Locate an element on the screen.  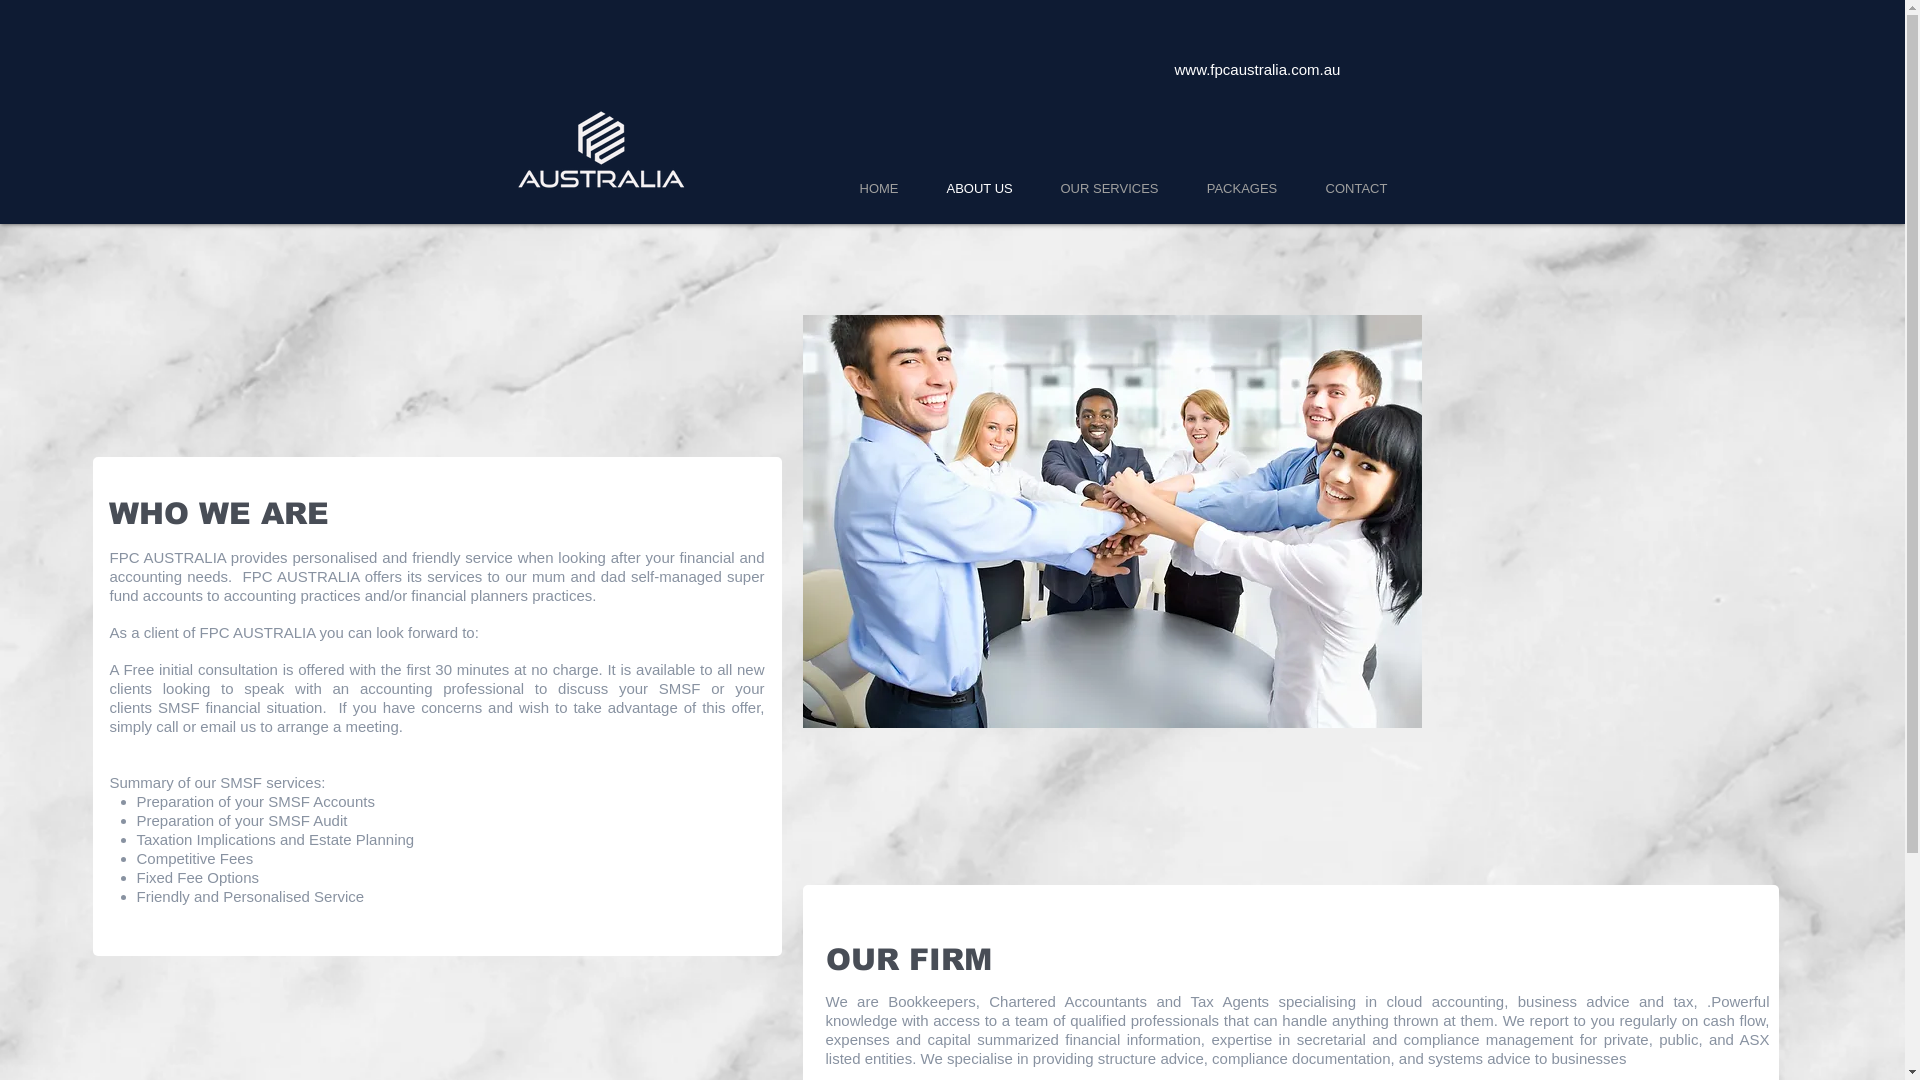
CONTACT is located at coordinates (1357, 189).